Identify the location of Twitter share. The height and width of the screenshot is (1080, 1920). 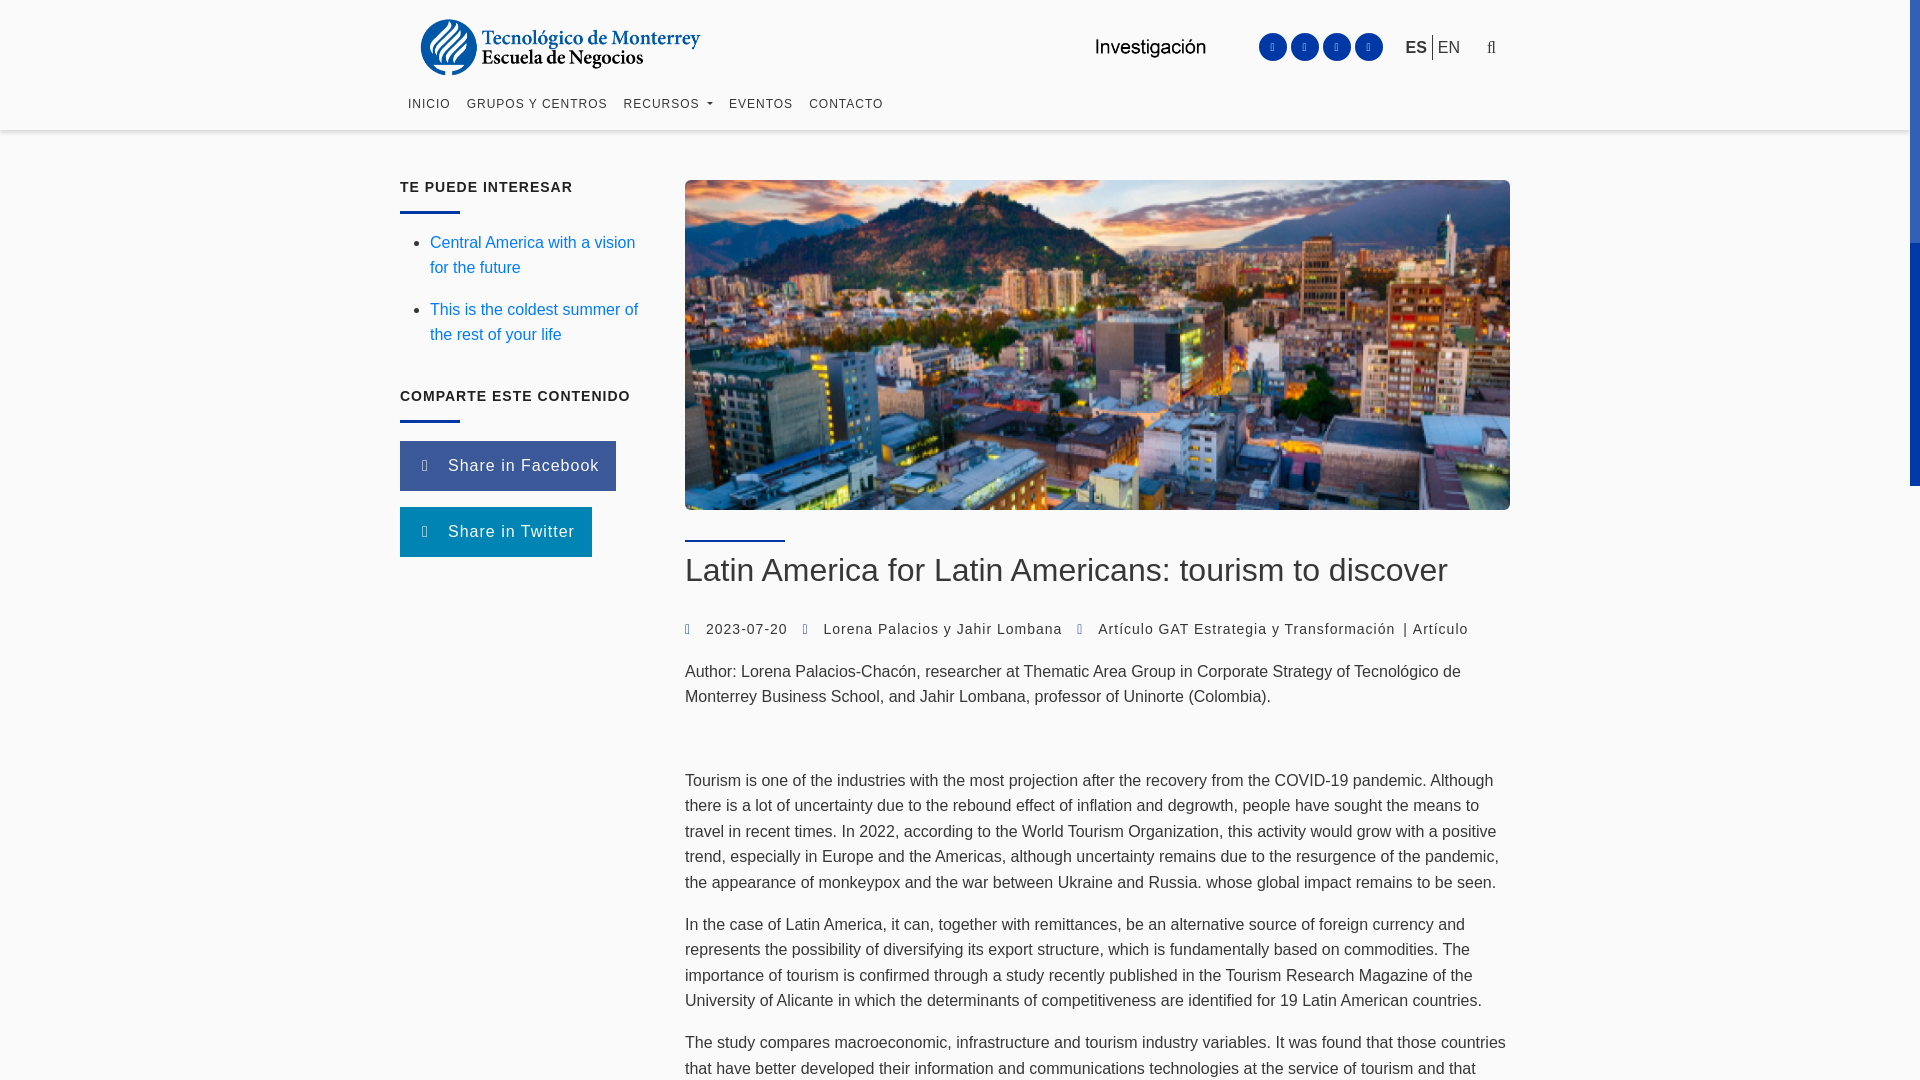
(495, 532).